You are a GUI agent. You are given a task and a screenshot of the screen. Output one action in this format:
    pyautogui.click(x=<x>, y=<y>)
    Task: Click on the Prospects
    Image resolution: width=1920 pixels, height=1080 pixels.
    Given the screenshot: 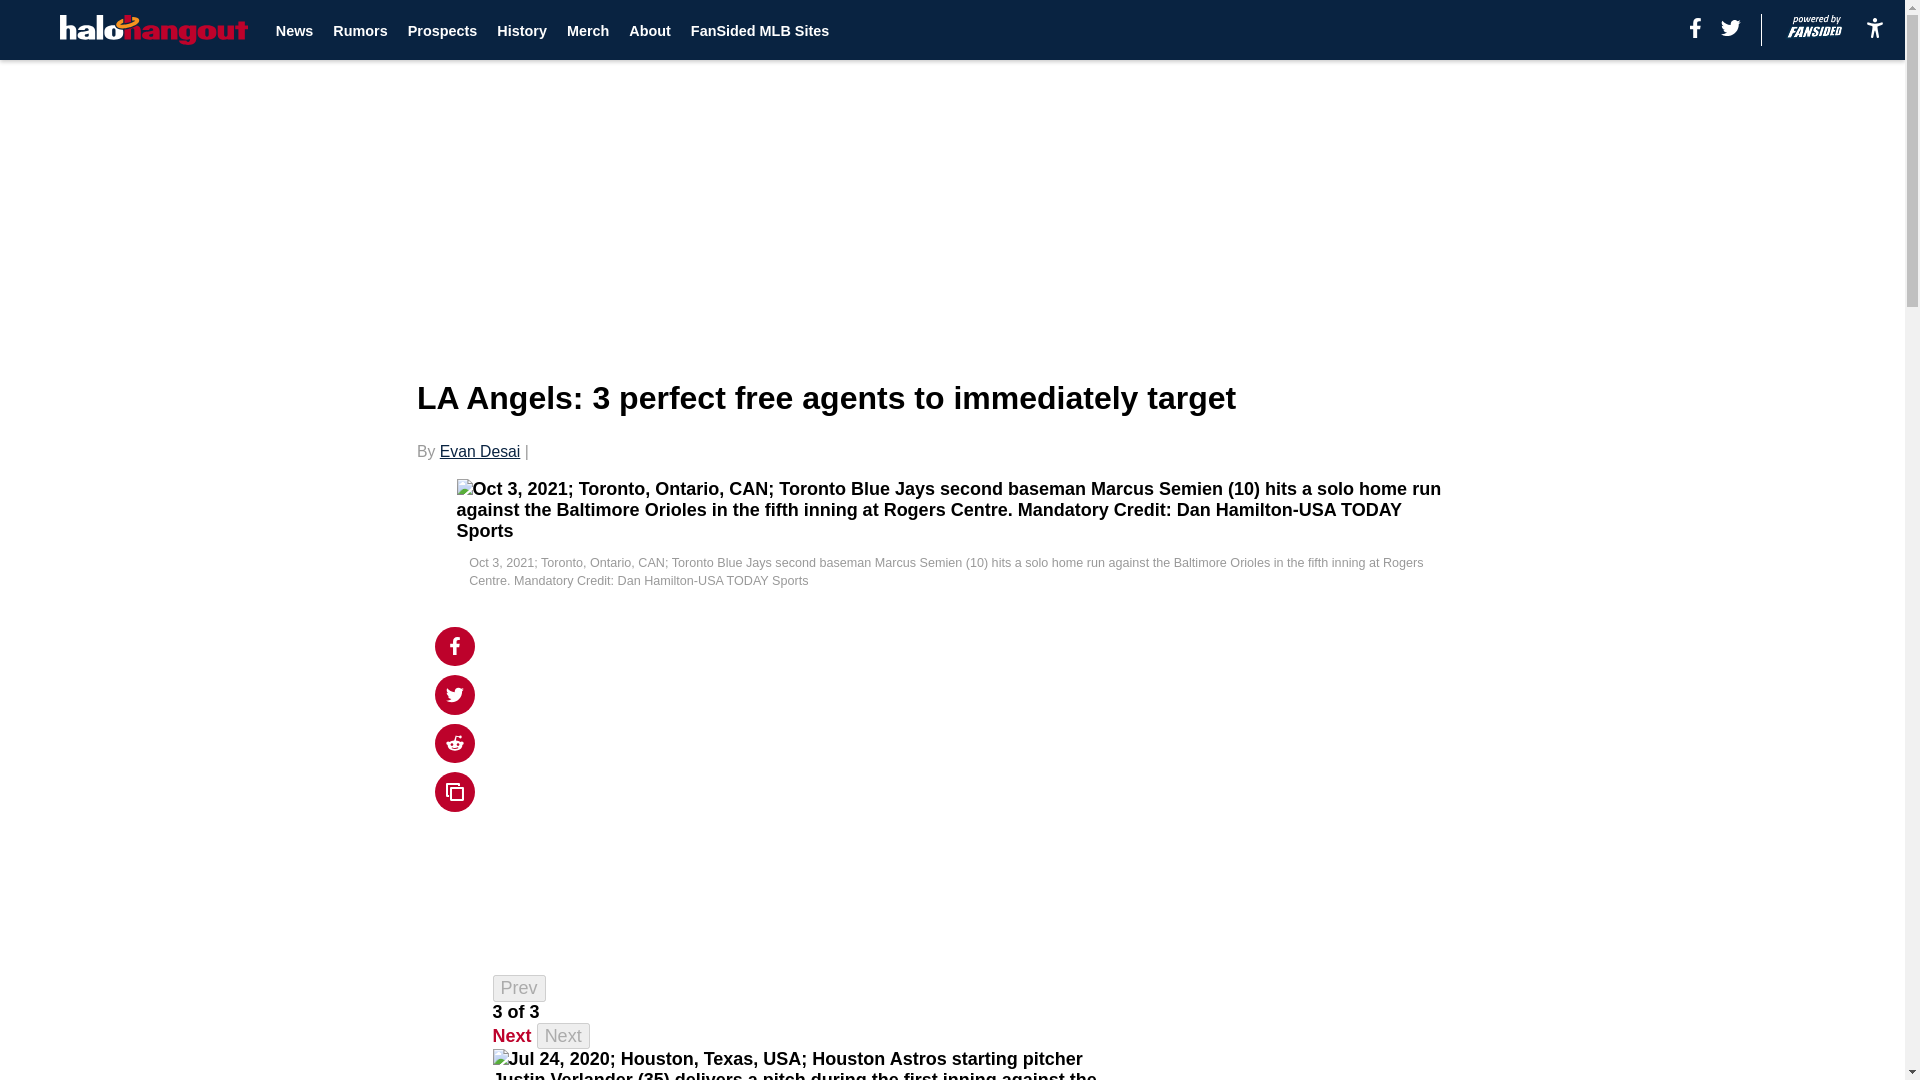 What is the action you would take?
    pyautogui.click(x=442, y=30)
    